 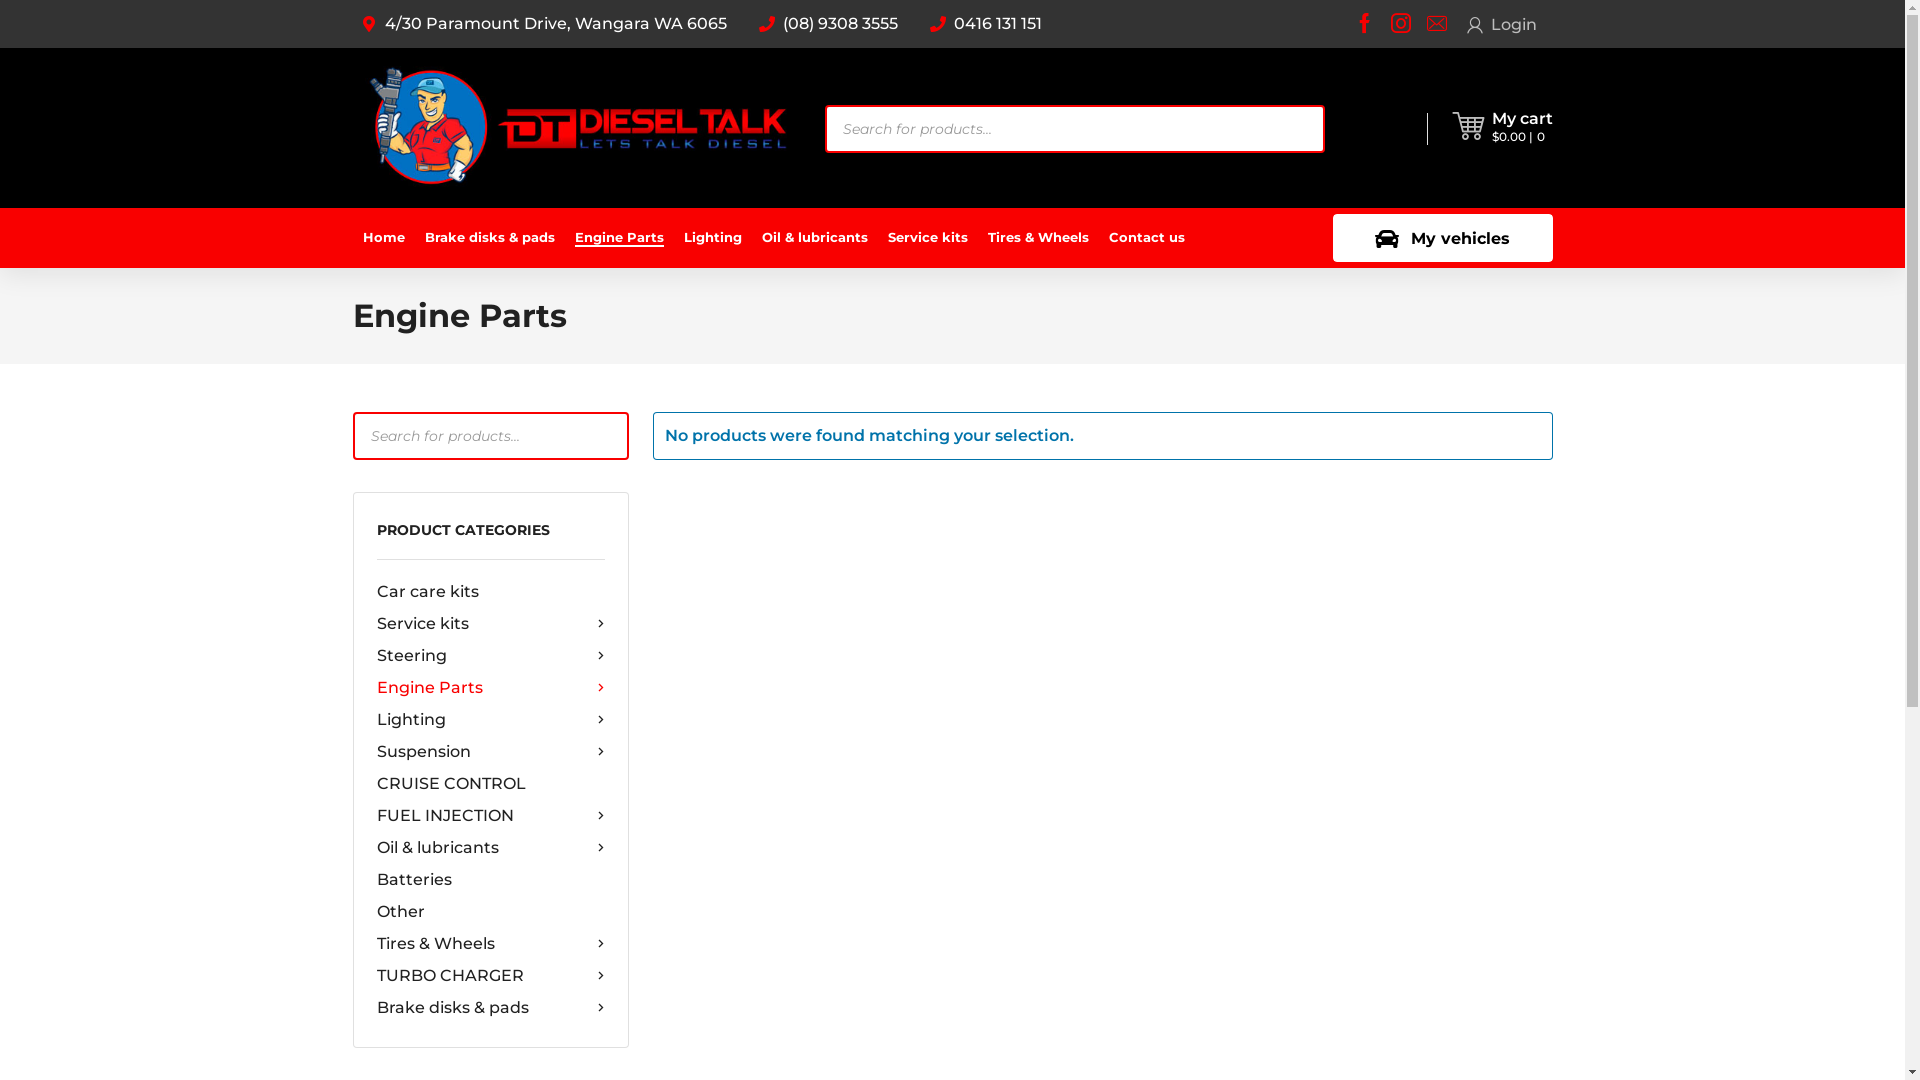 I want to click on Suspension, so click(x=490, y=752).